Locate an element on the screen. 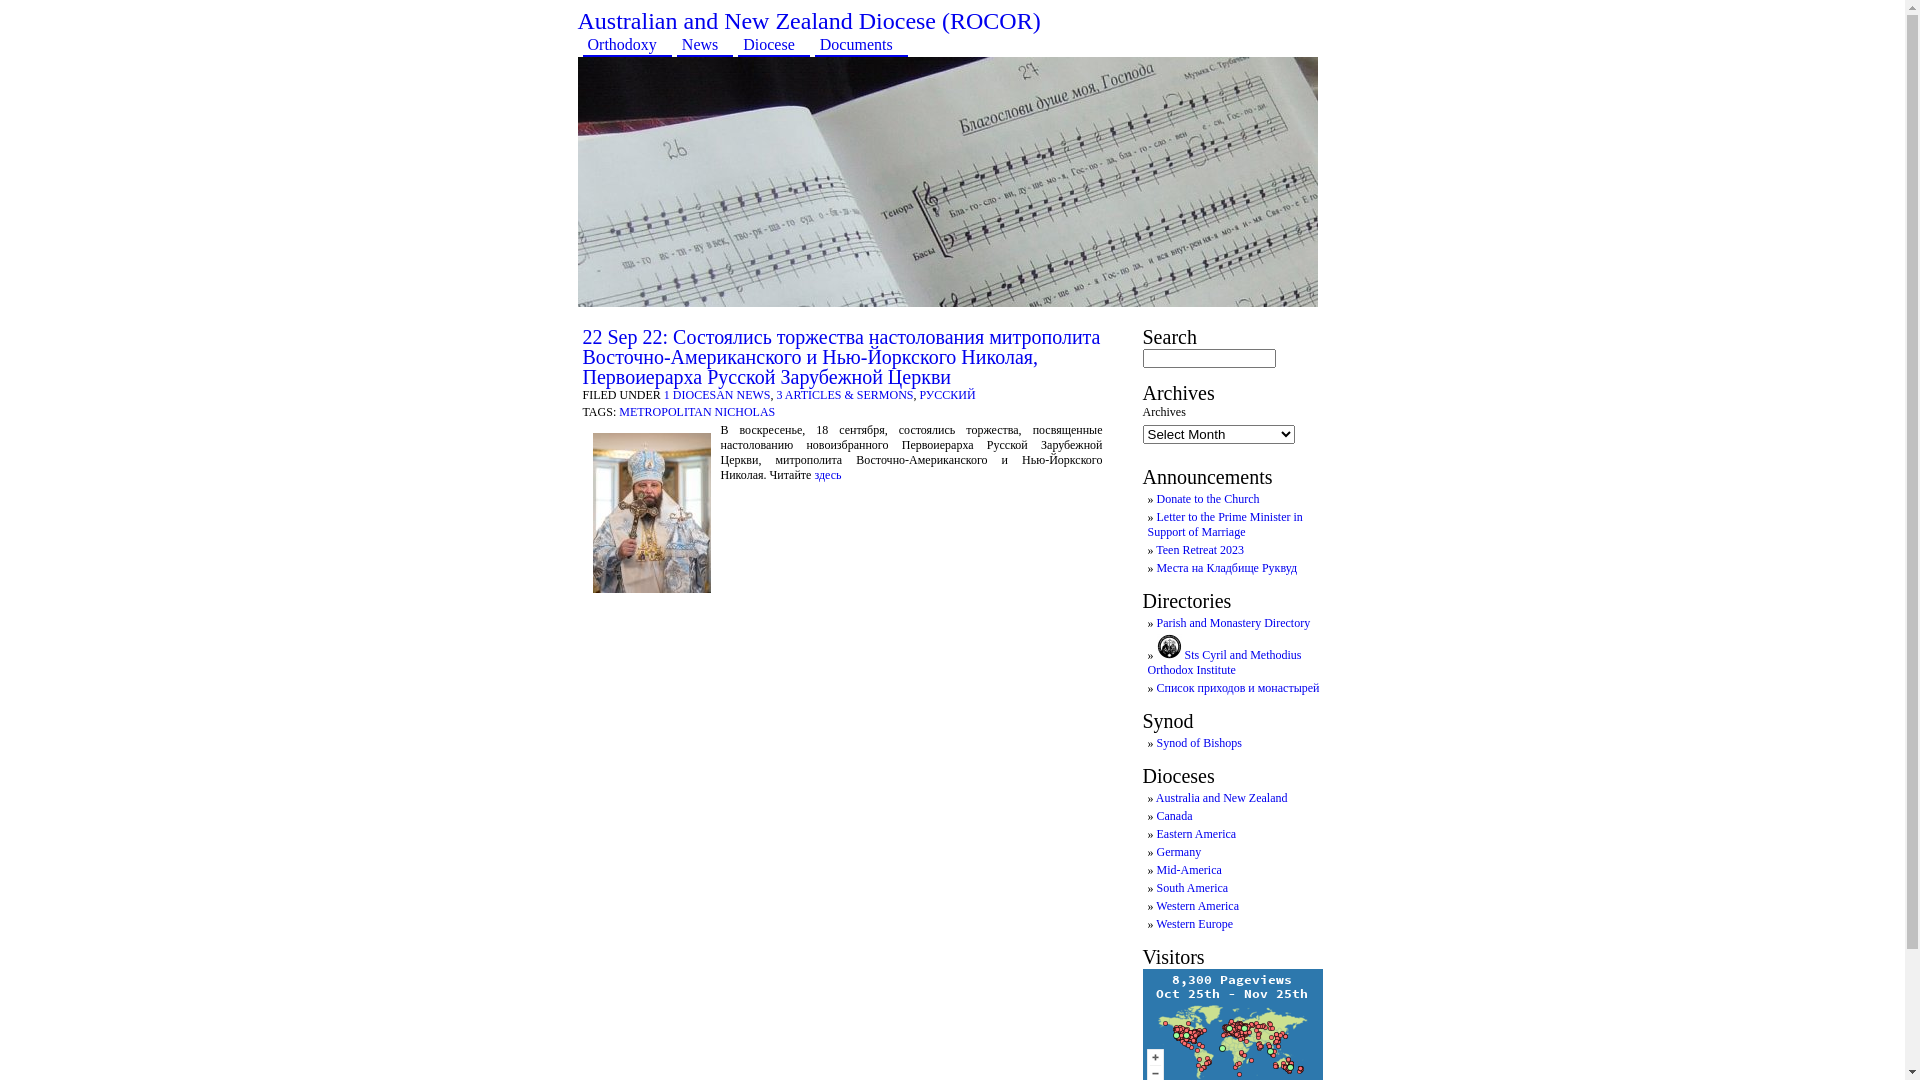 Image resolution: width=1920 pixels, height=1080 pixels. 3 ARTICLES & SERMONS is located at coordinates (844, 395).